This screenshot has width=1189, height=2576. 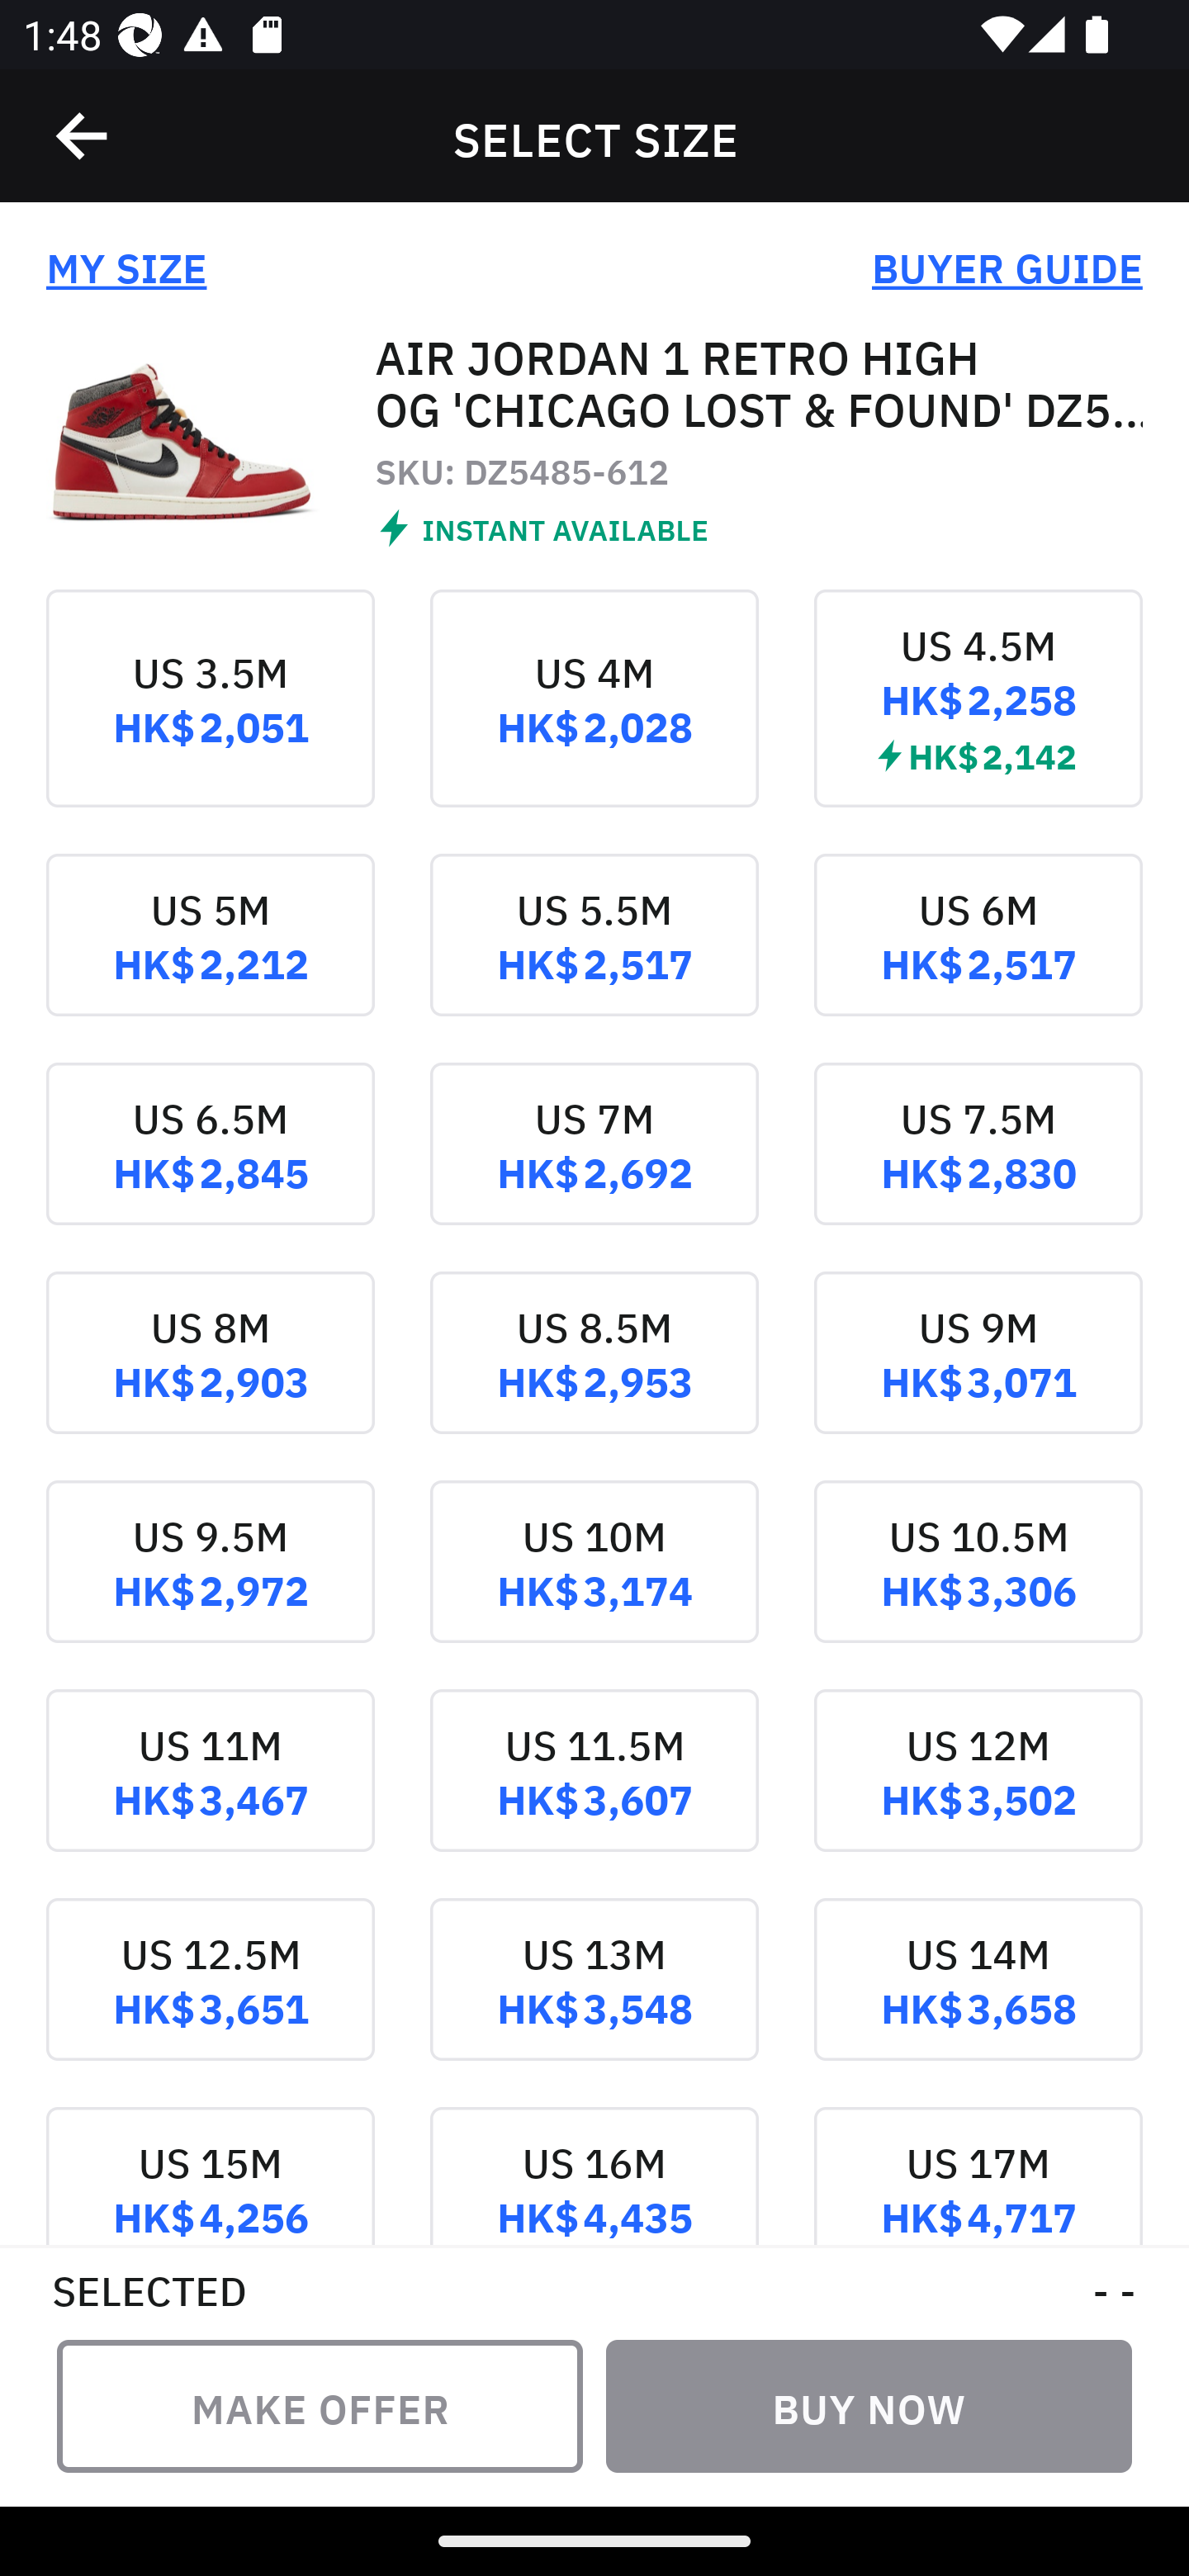 I want to click on US 9.5M HK$ 2,972, so click(x=210, y=1585).